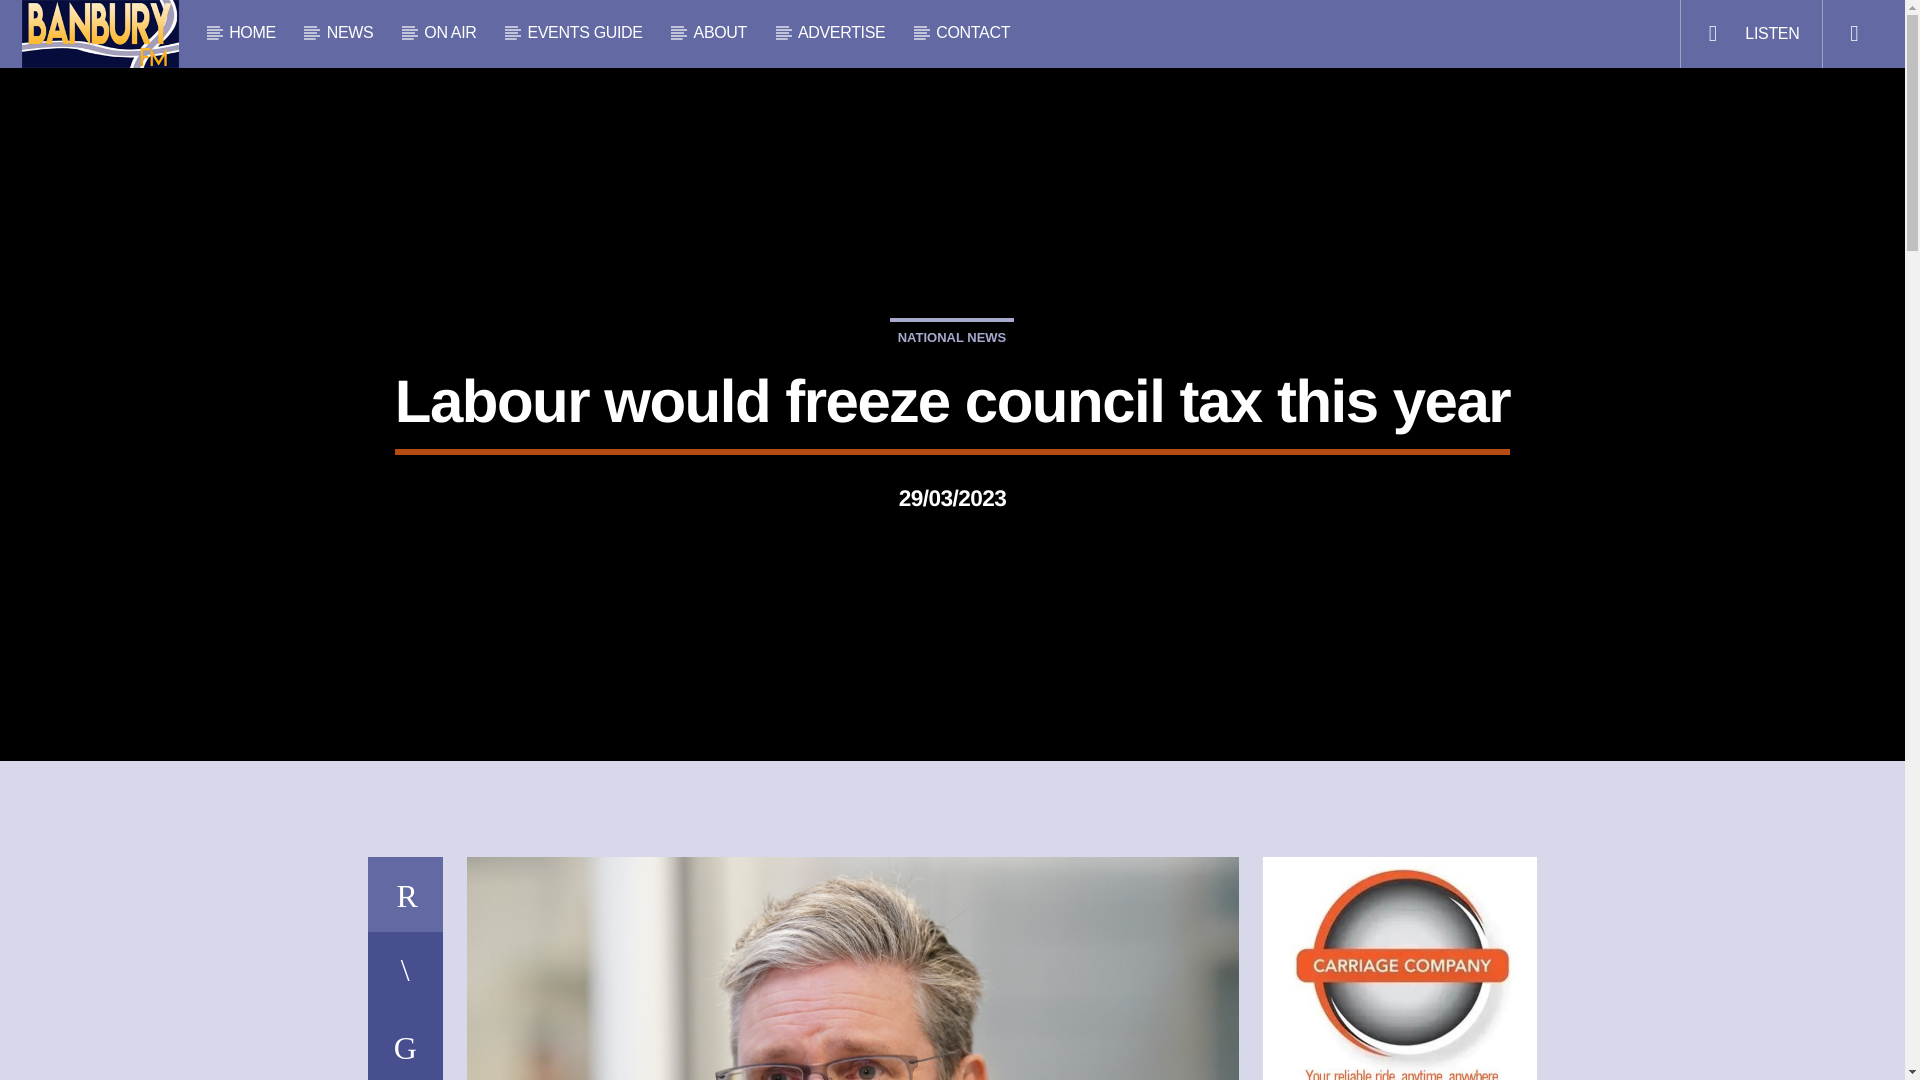 The image size is (1920, 1080). I want to click on EVENTS GUIDE, so click(584, 32).